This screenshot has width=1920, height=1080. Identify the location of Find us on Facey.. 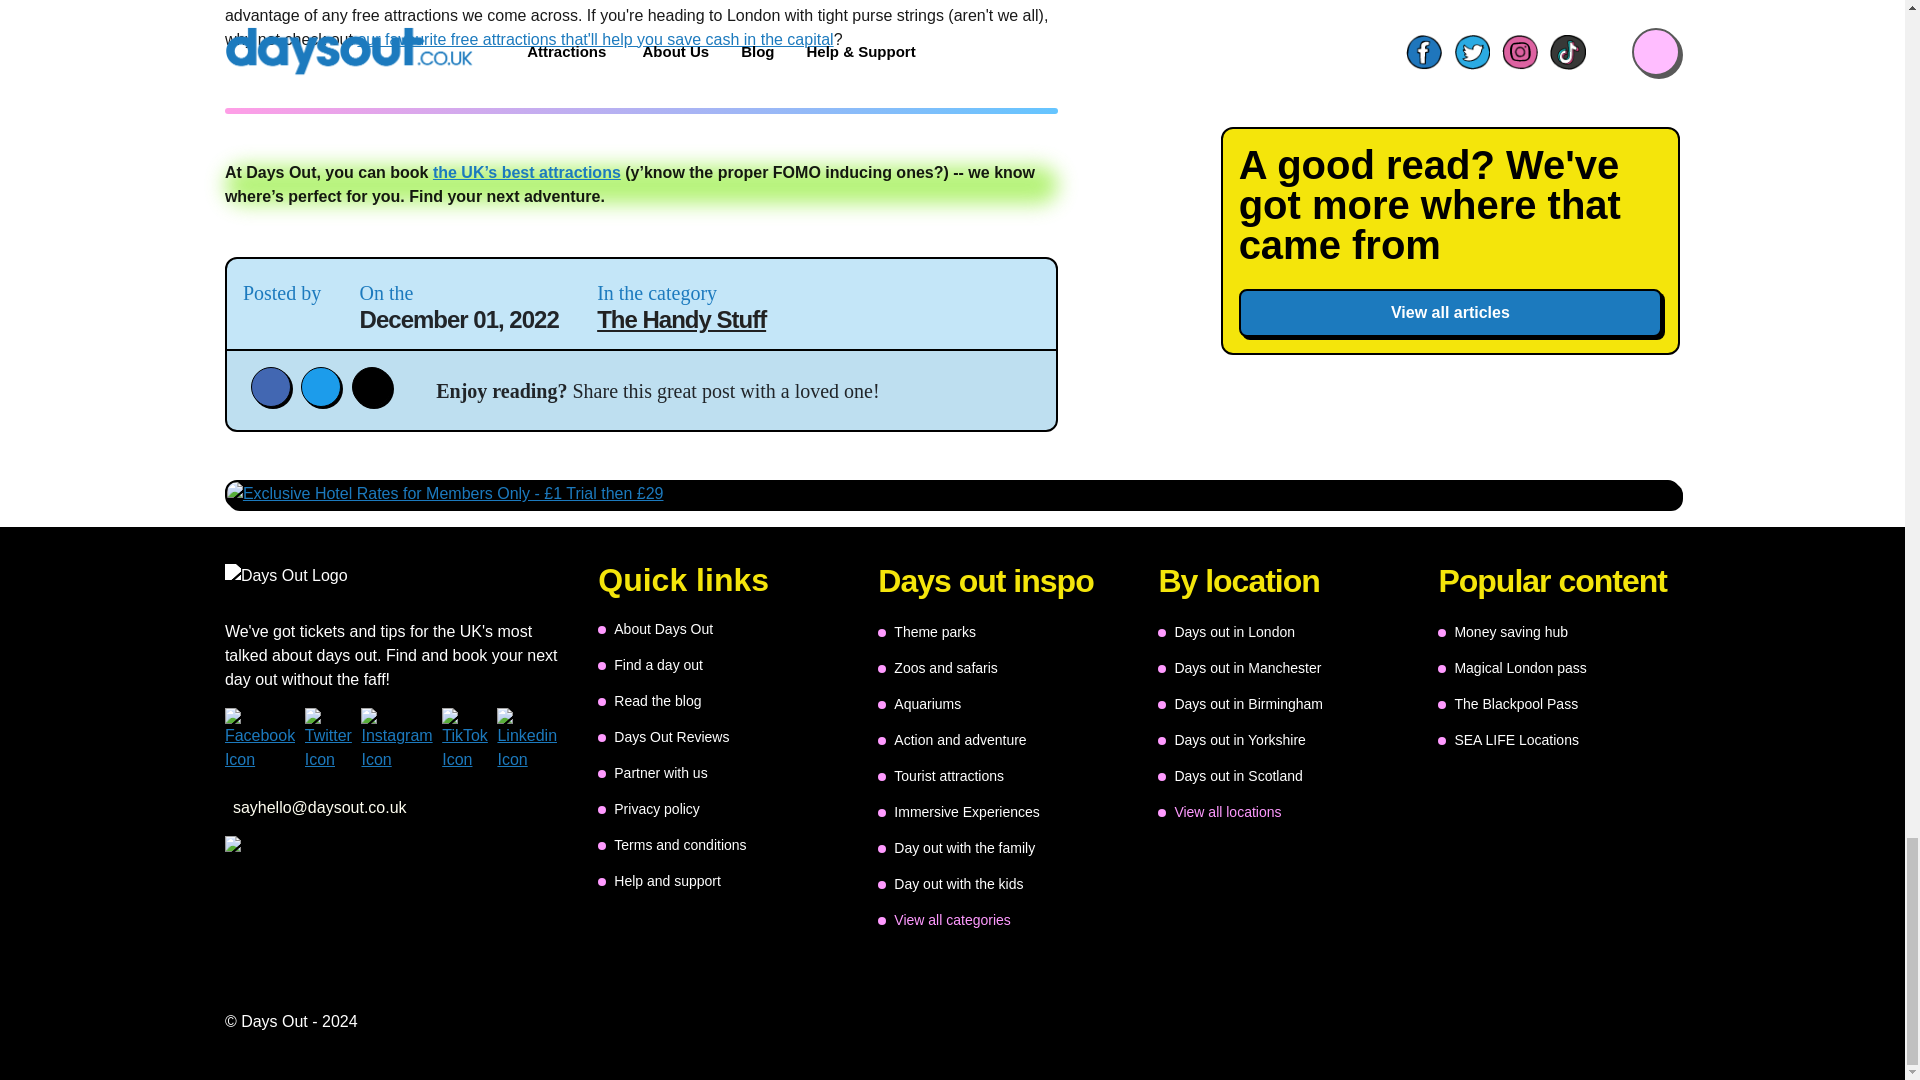
(264, 740).